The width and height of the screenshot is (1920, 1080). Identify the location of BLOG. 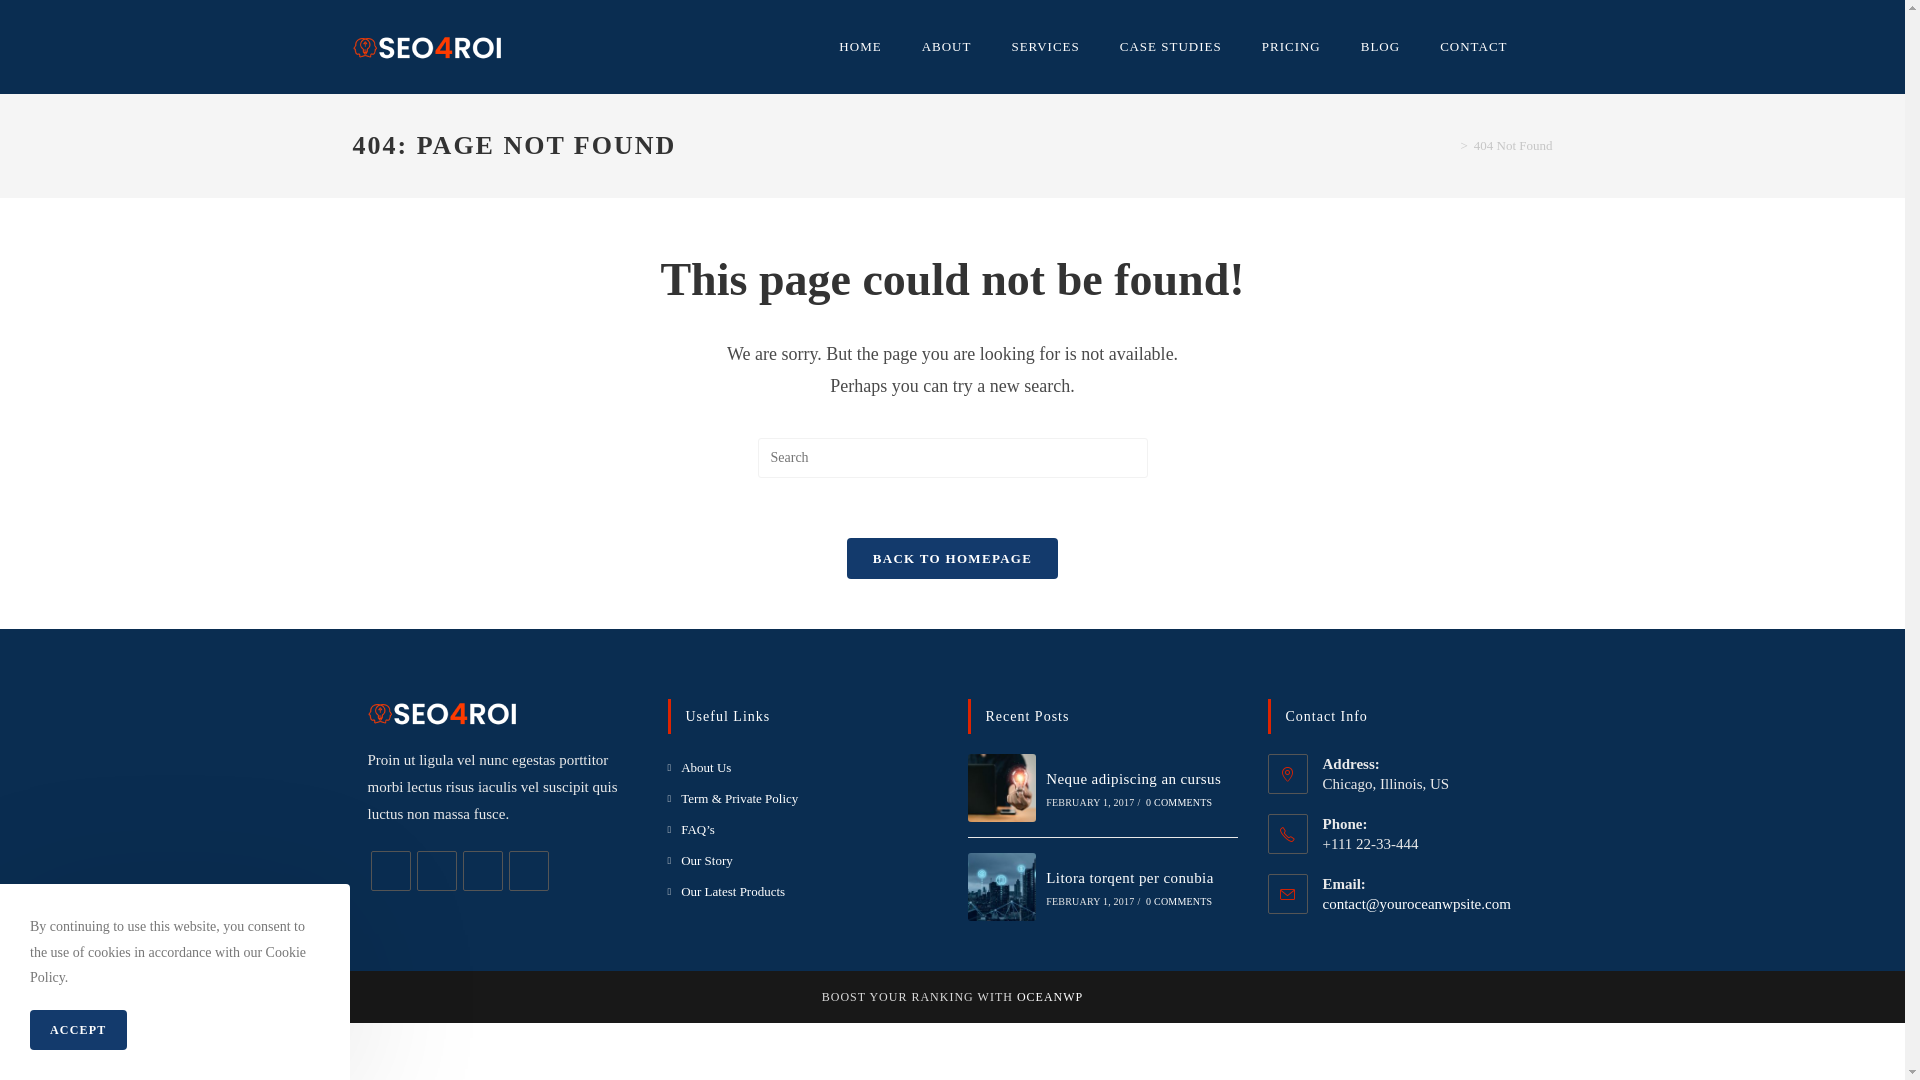
(1380, 47).